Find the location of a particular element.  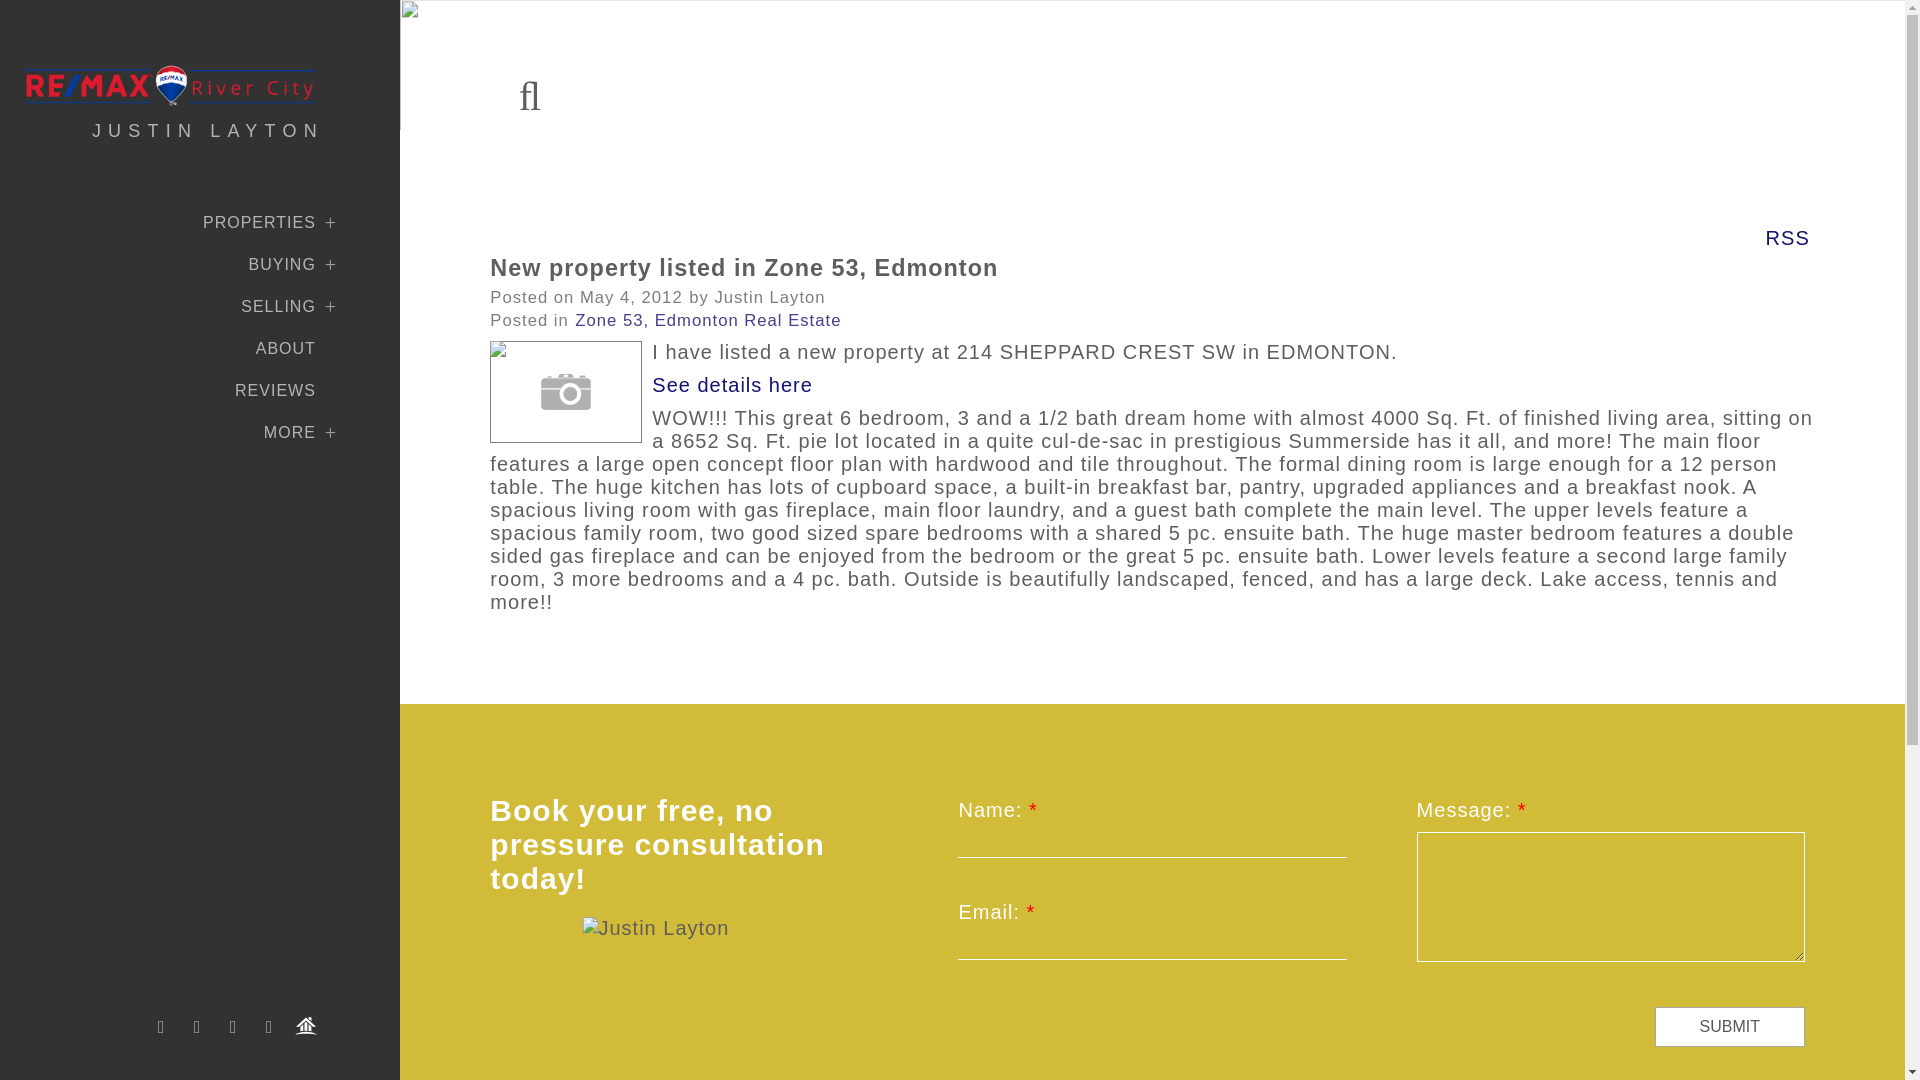

REVIEWS is located at coordinates (158, 390).